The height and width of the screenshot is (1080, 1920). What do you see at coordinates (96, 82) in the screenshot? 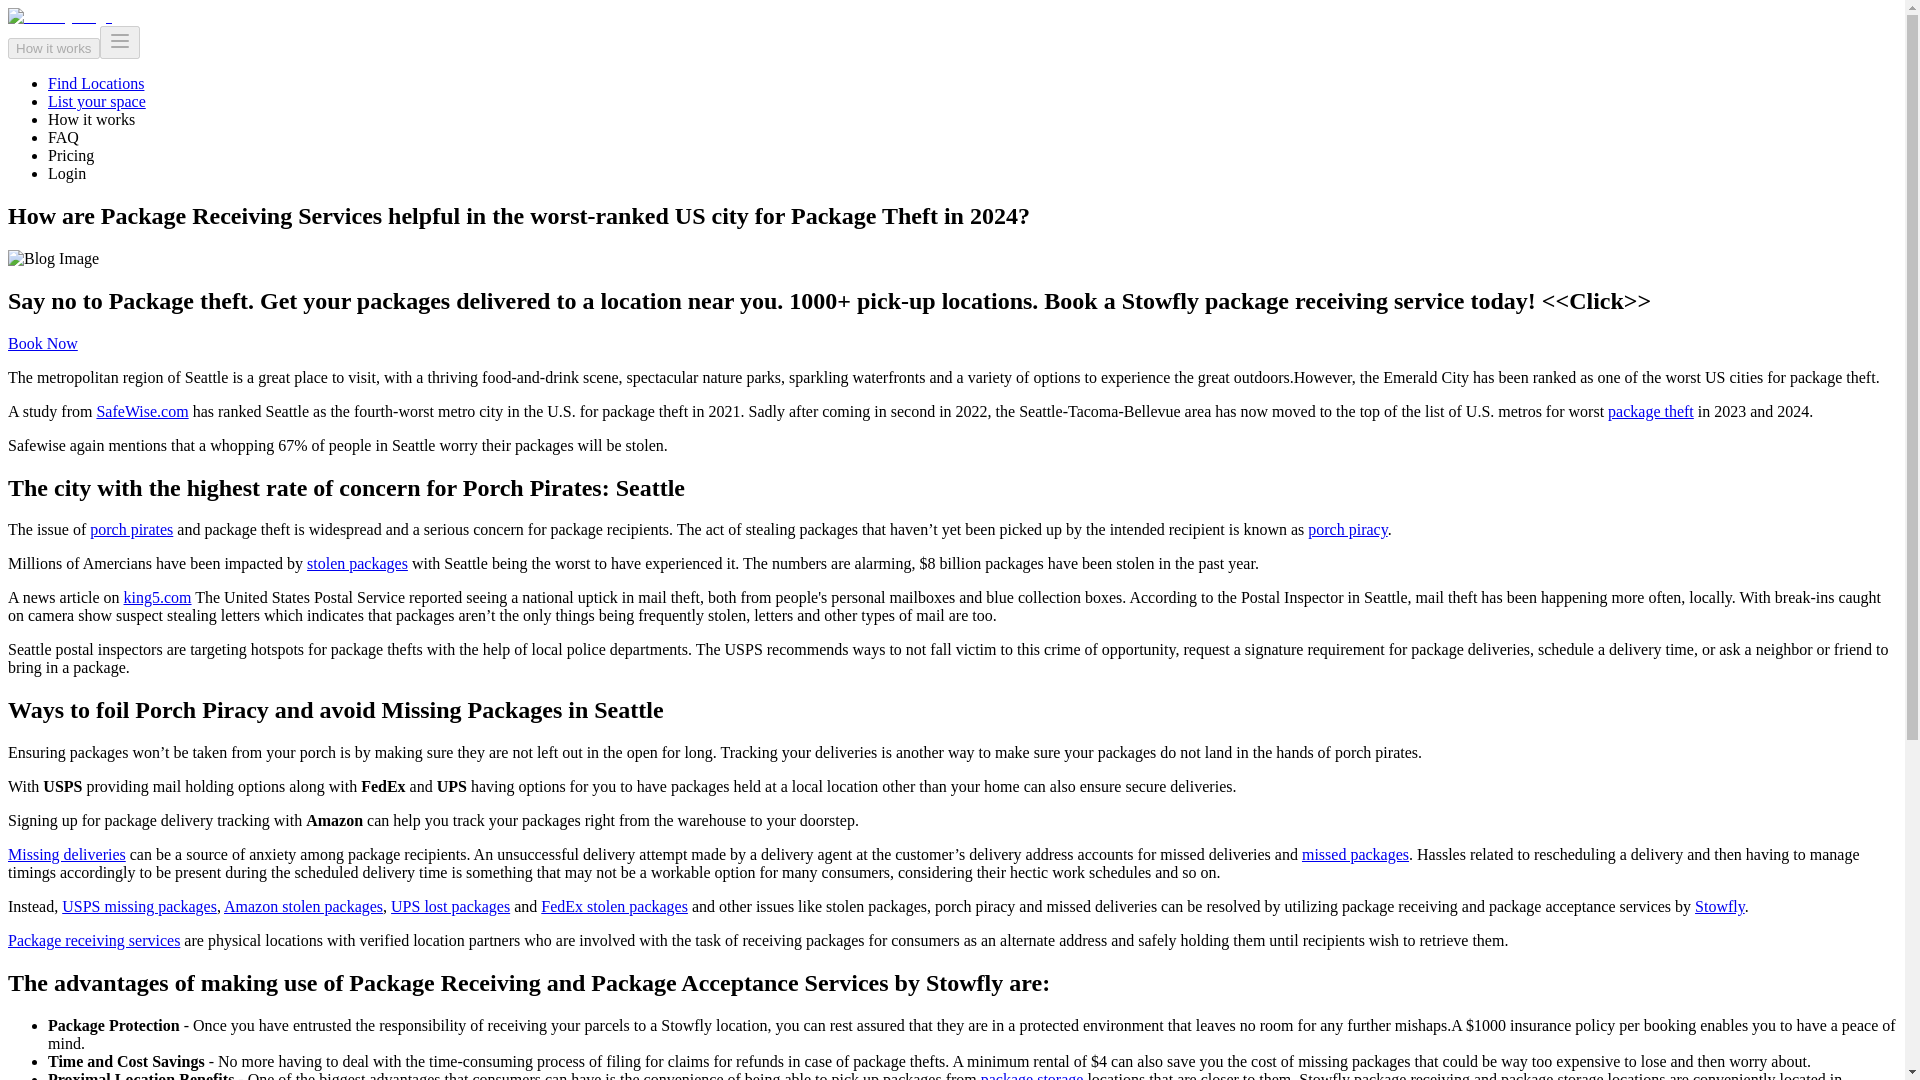
I see `Find Locations` at bounding box center [96, 82].